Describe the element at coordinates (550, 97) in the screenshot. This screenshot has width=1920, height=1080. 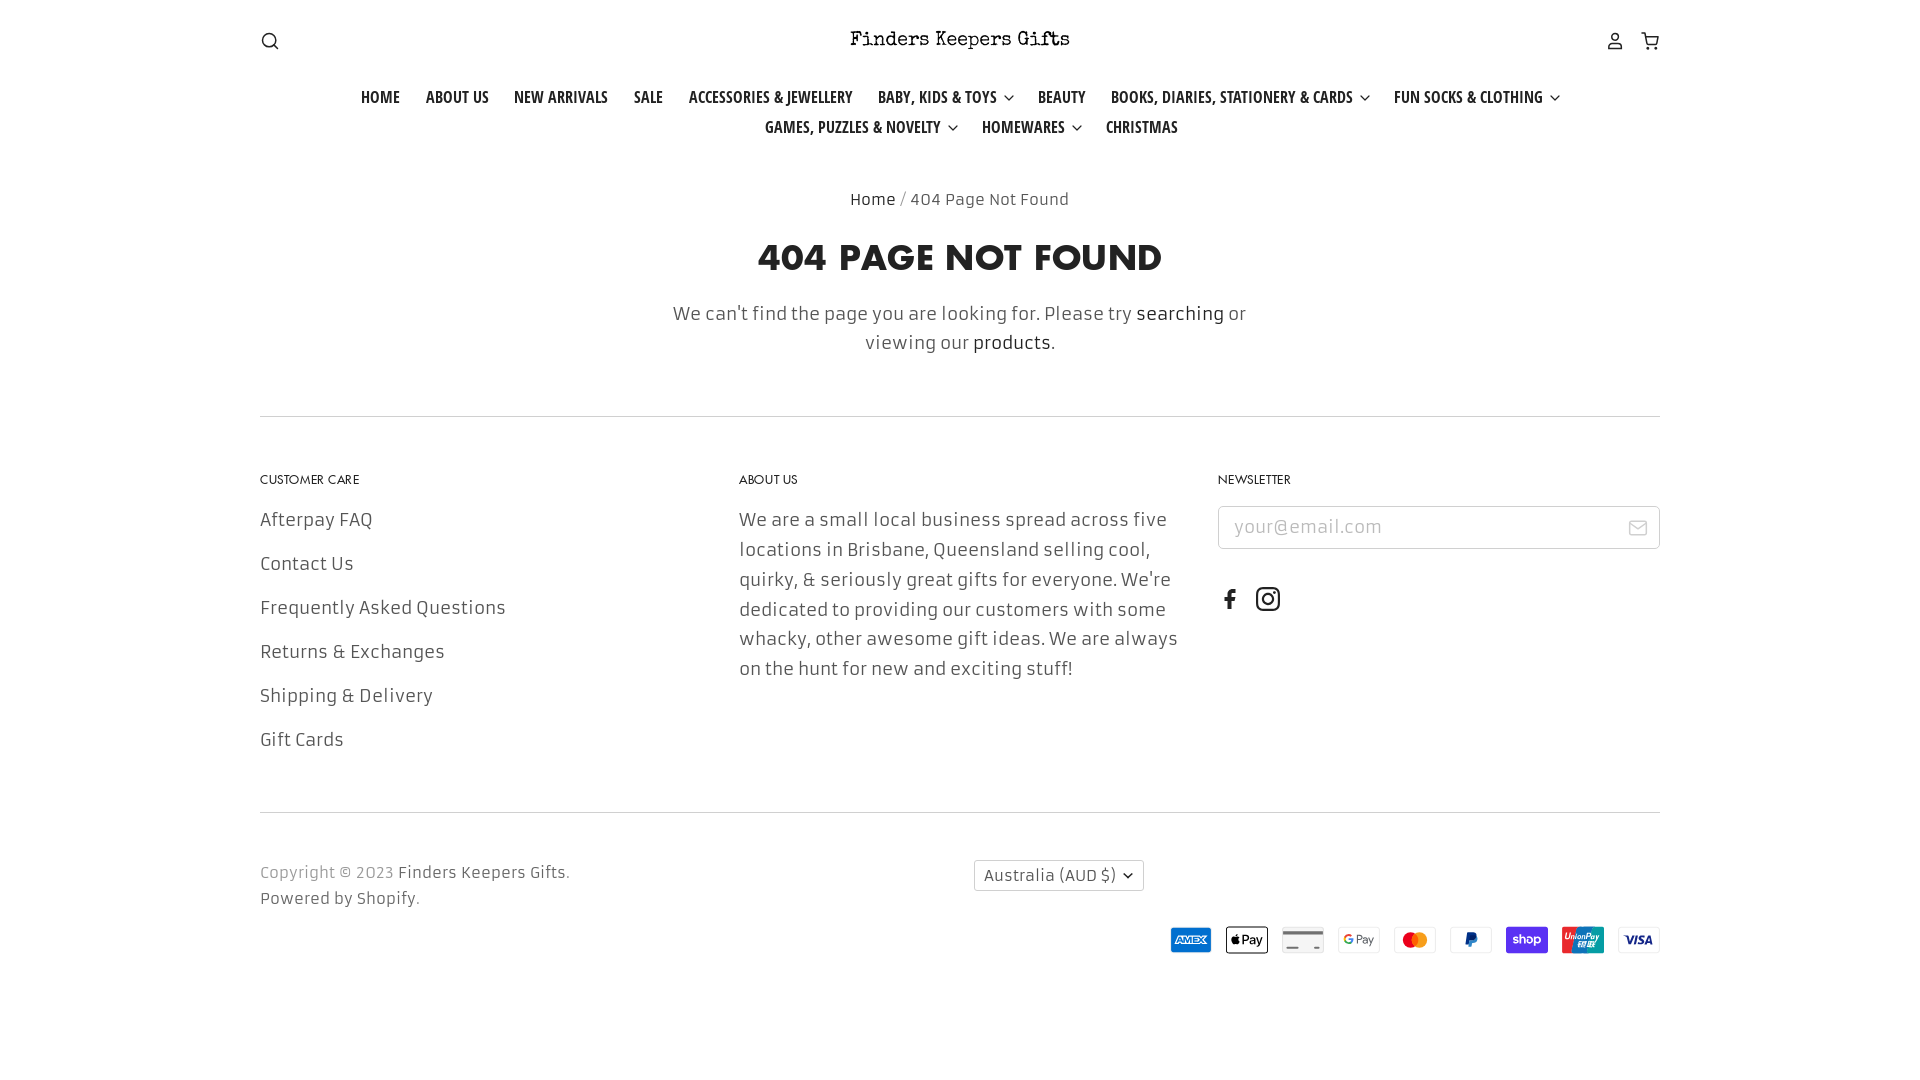
I see `NEW ARRIVALS` at that location.